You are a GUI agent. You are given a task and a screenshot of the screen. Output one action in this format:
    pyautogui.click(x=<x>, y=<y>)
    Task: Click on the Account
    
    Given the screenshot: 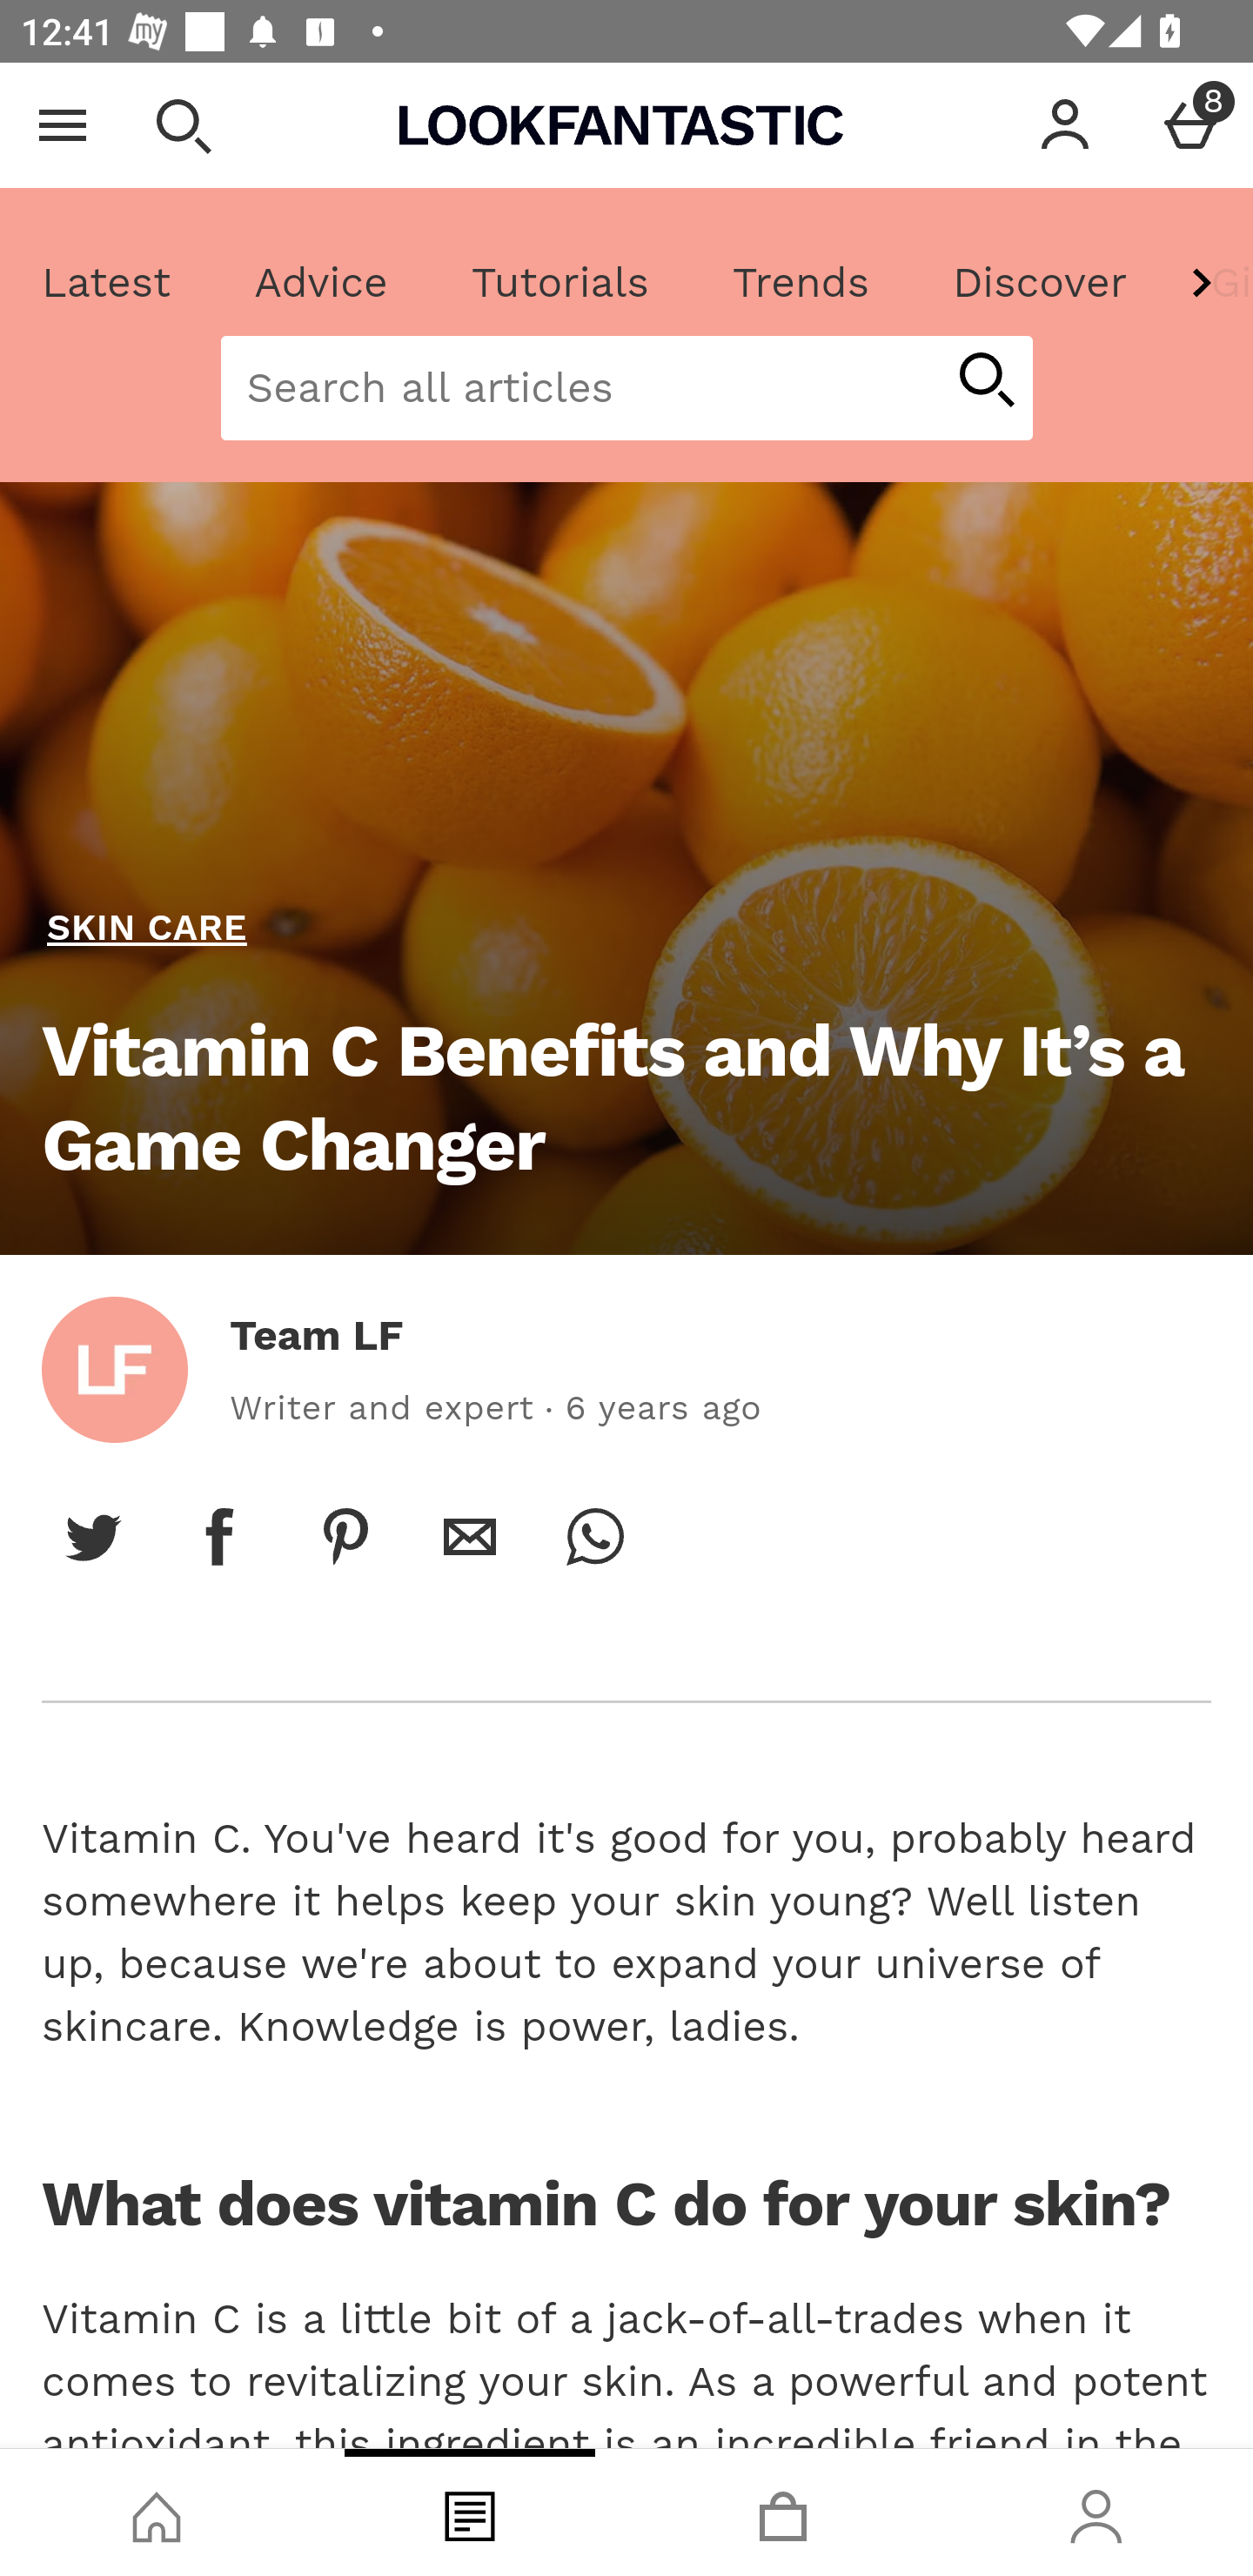 What is the action you would take?
    pyautogui.click(x=1065, y=125)
    